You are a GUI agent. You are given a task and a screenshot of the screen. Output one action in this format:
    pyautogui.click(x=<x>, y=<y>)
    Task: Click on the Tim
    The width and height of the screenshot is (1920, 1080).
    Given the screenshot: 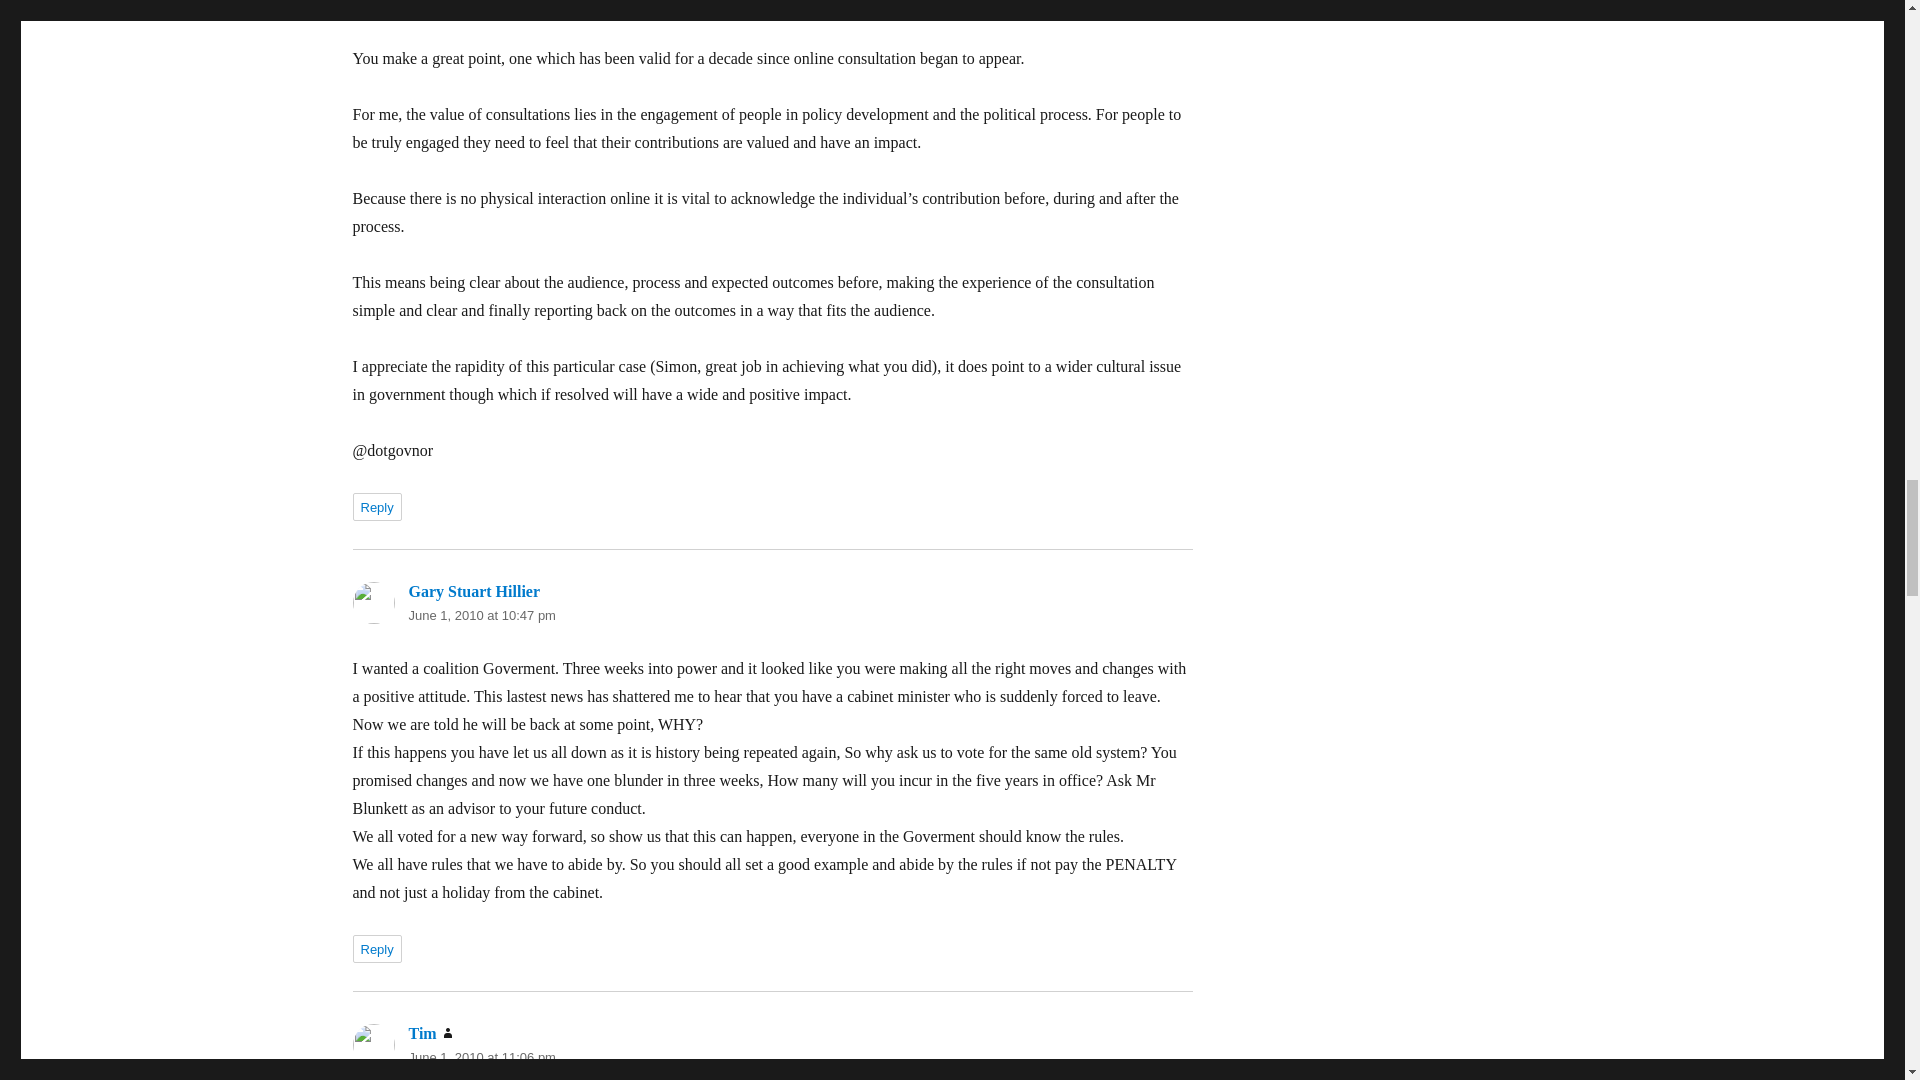 What is the action you would take?
    pyautogui.click(x=421, y=1033)
    